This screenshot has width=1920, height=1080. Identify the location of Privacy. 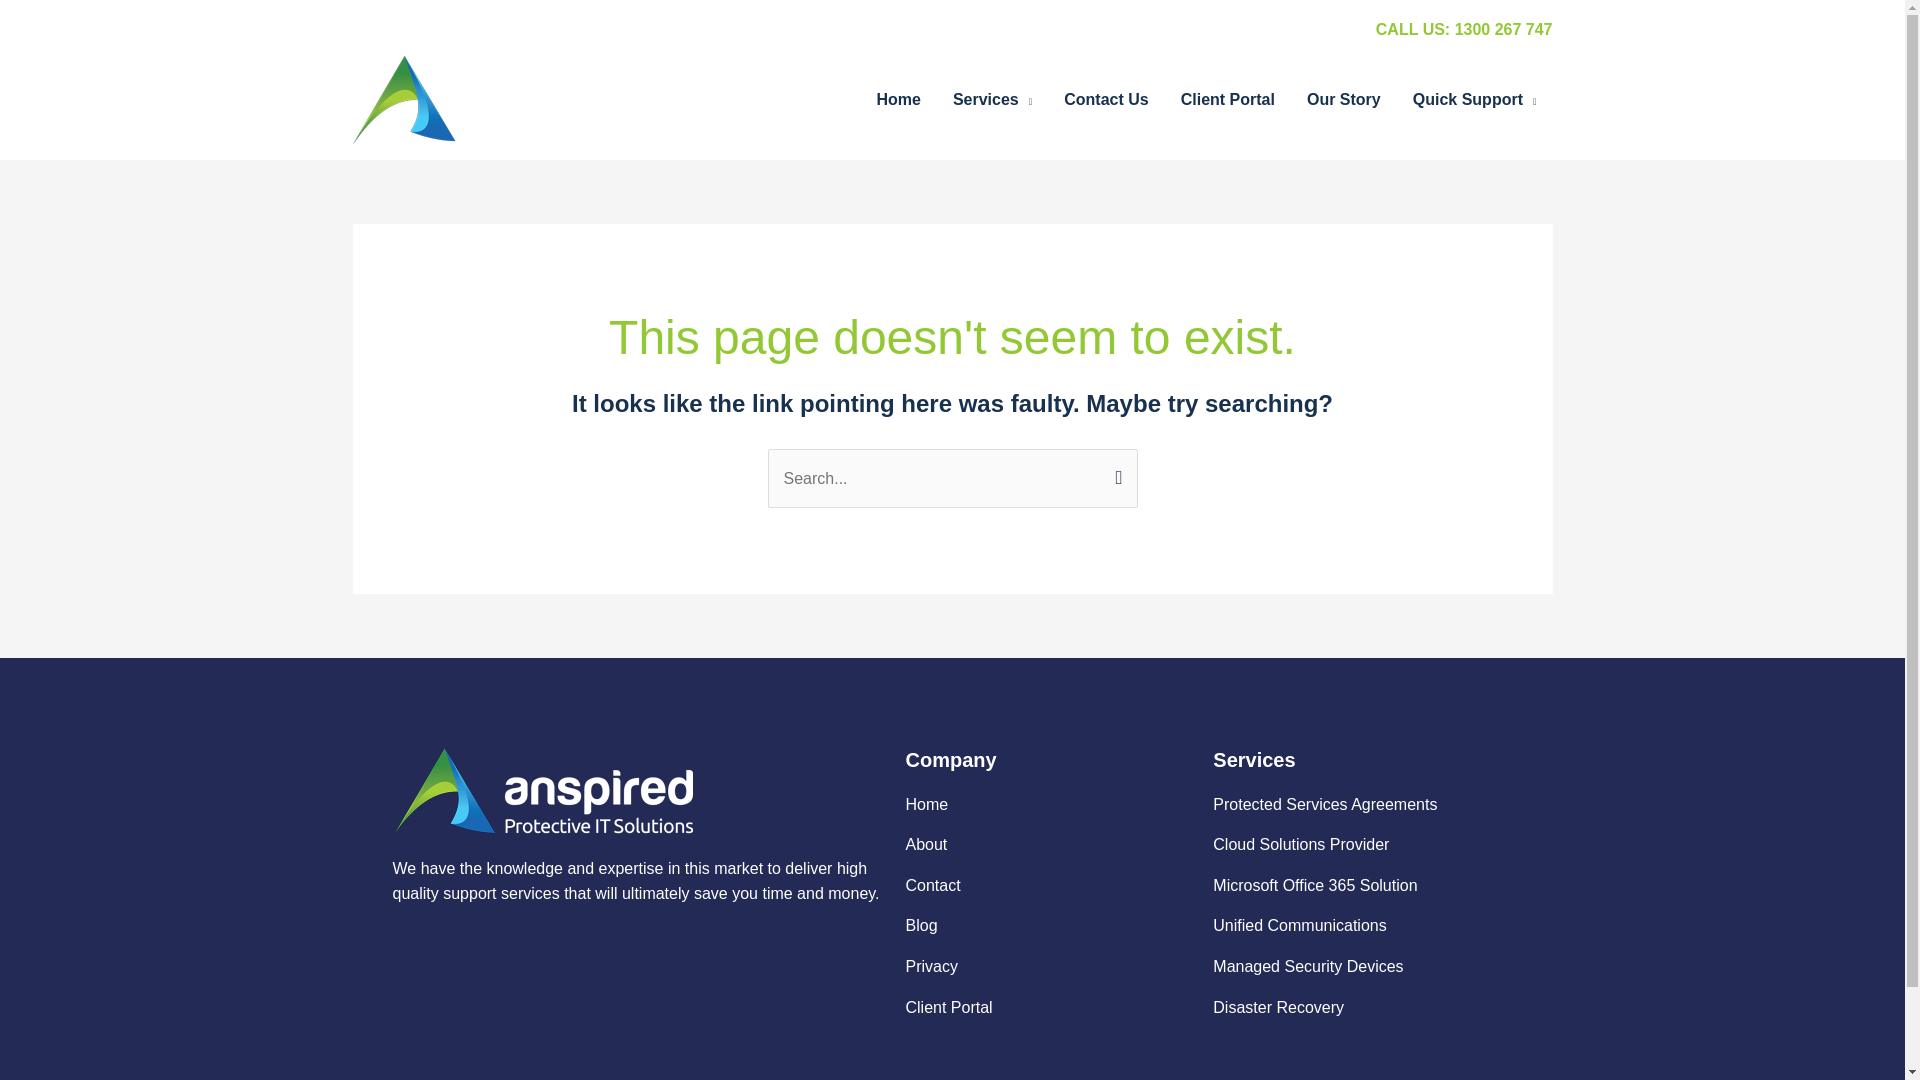
(1050, 967).